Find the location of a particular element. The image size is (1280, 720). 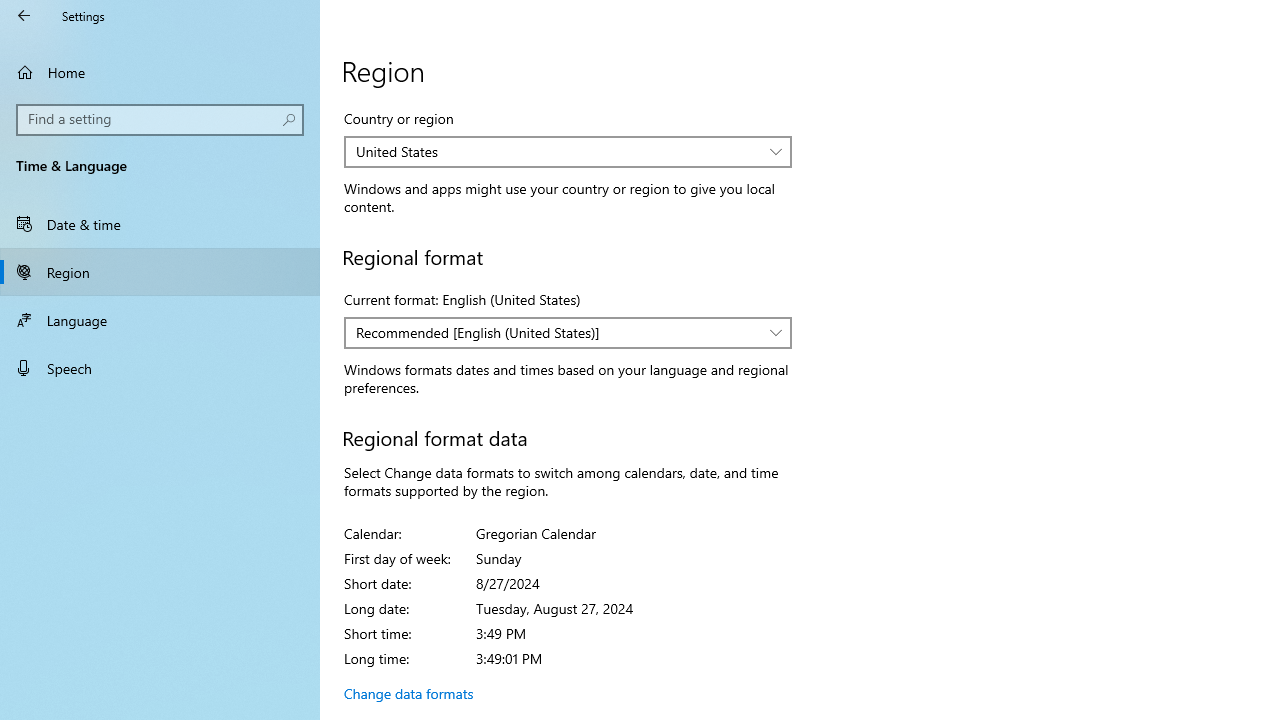

Recommended [English (United States)] is located at coordinates (558, 332).